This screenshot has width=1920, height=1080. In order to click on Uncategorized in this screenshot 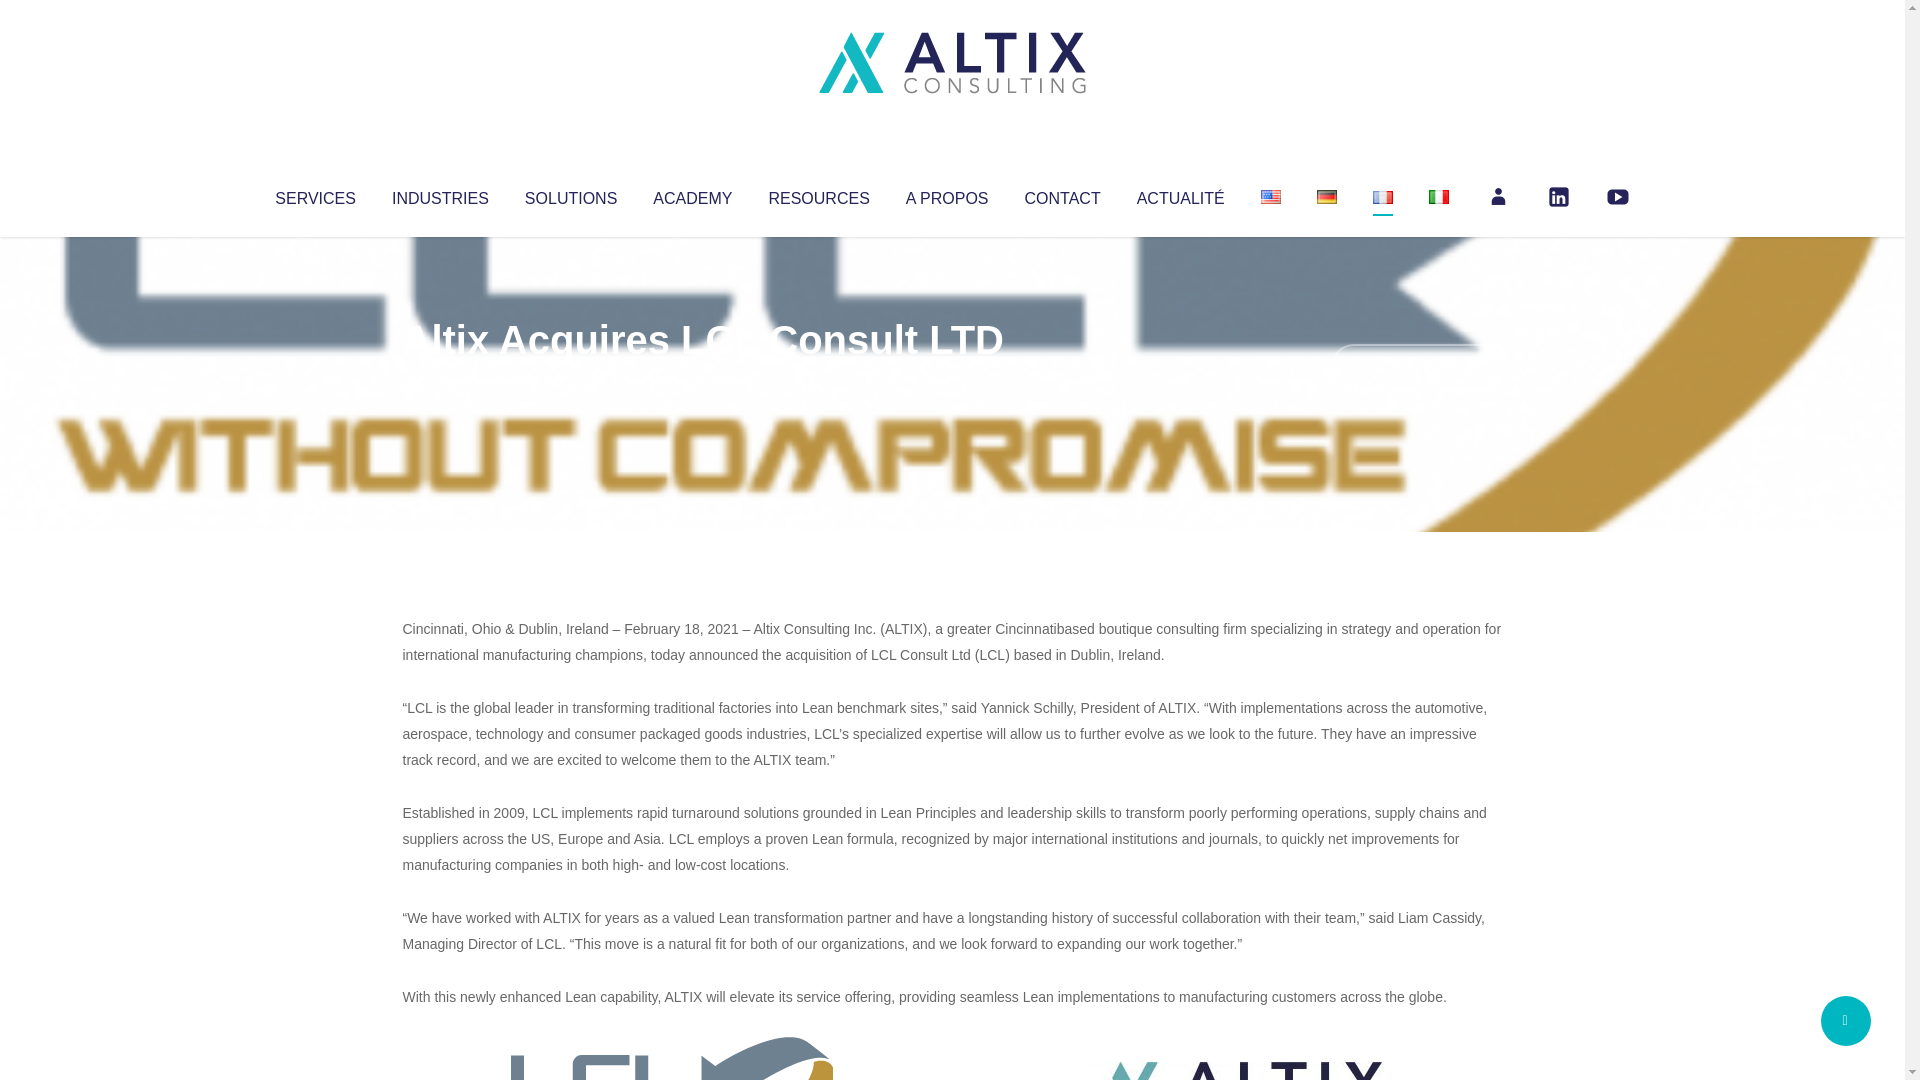, I will do `click(699, 380)`.